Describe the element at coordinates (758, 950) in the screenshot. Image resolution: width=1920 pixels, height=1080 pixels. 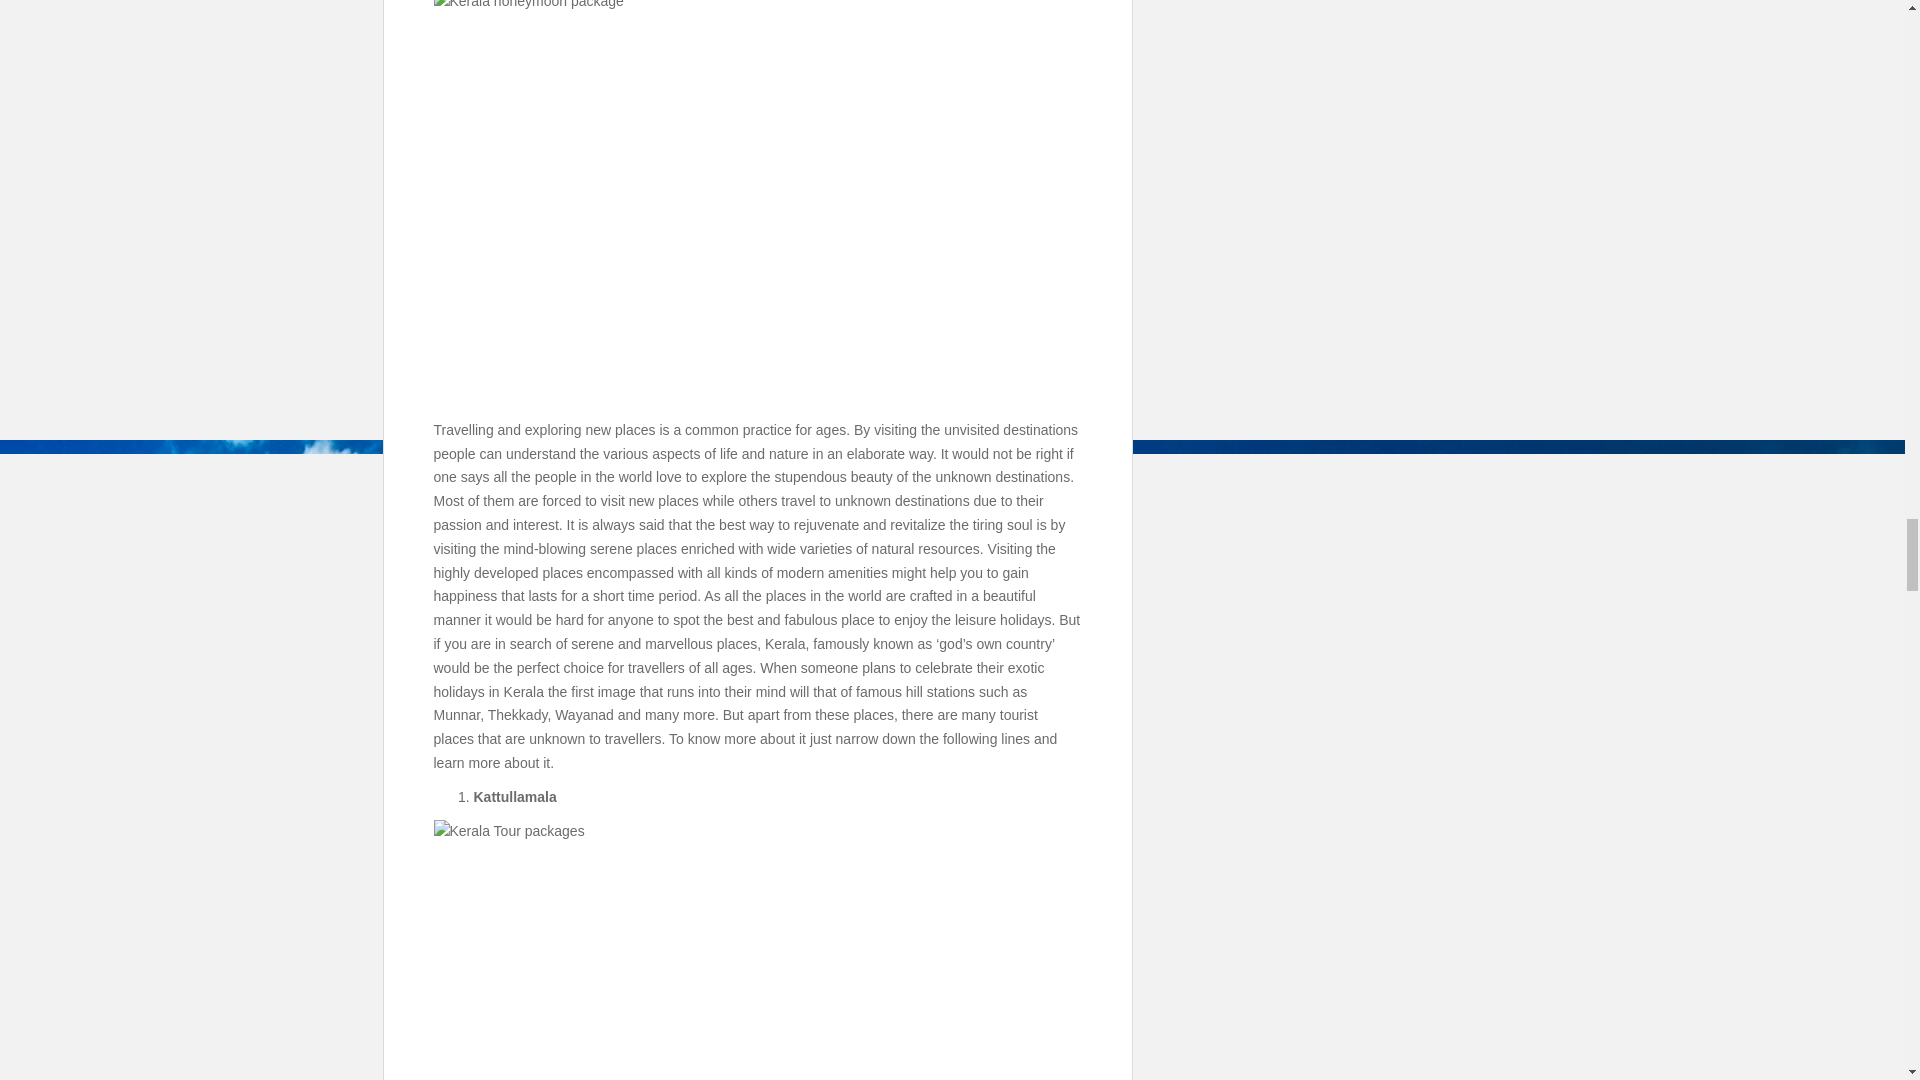
I see `Kattullamala` at that location.